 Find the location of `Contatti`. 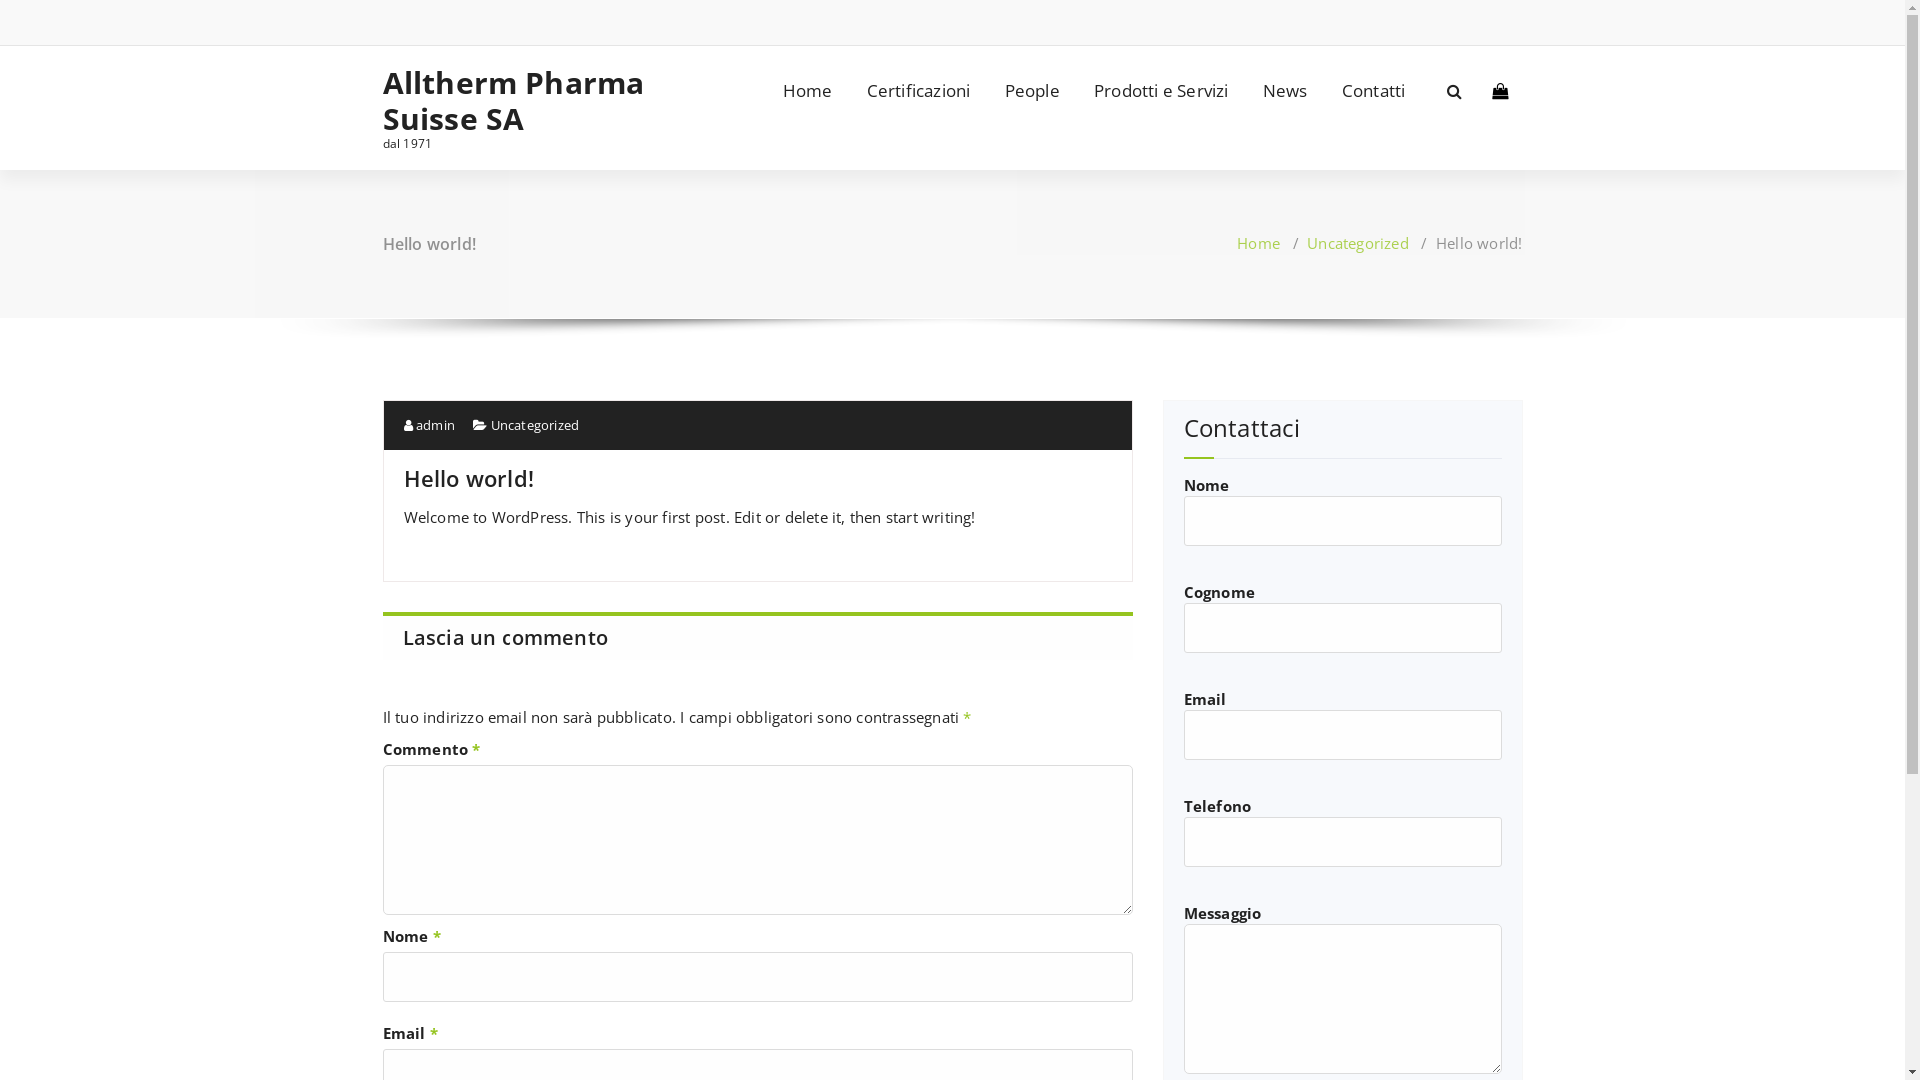

Contatti is located at coordinates (1374, 91).